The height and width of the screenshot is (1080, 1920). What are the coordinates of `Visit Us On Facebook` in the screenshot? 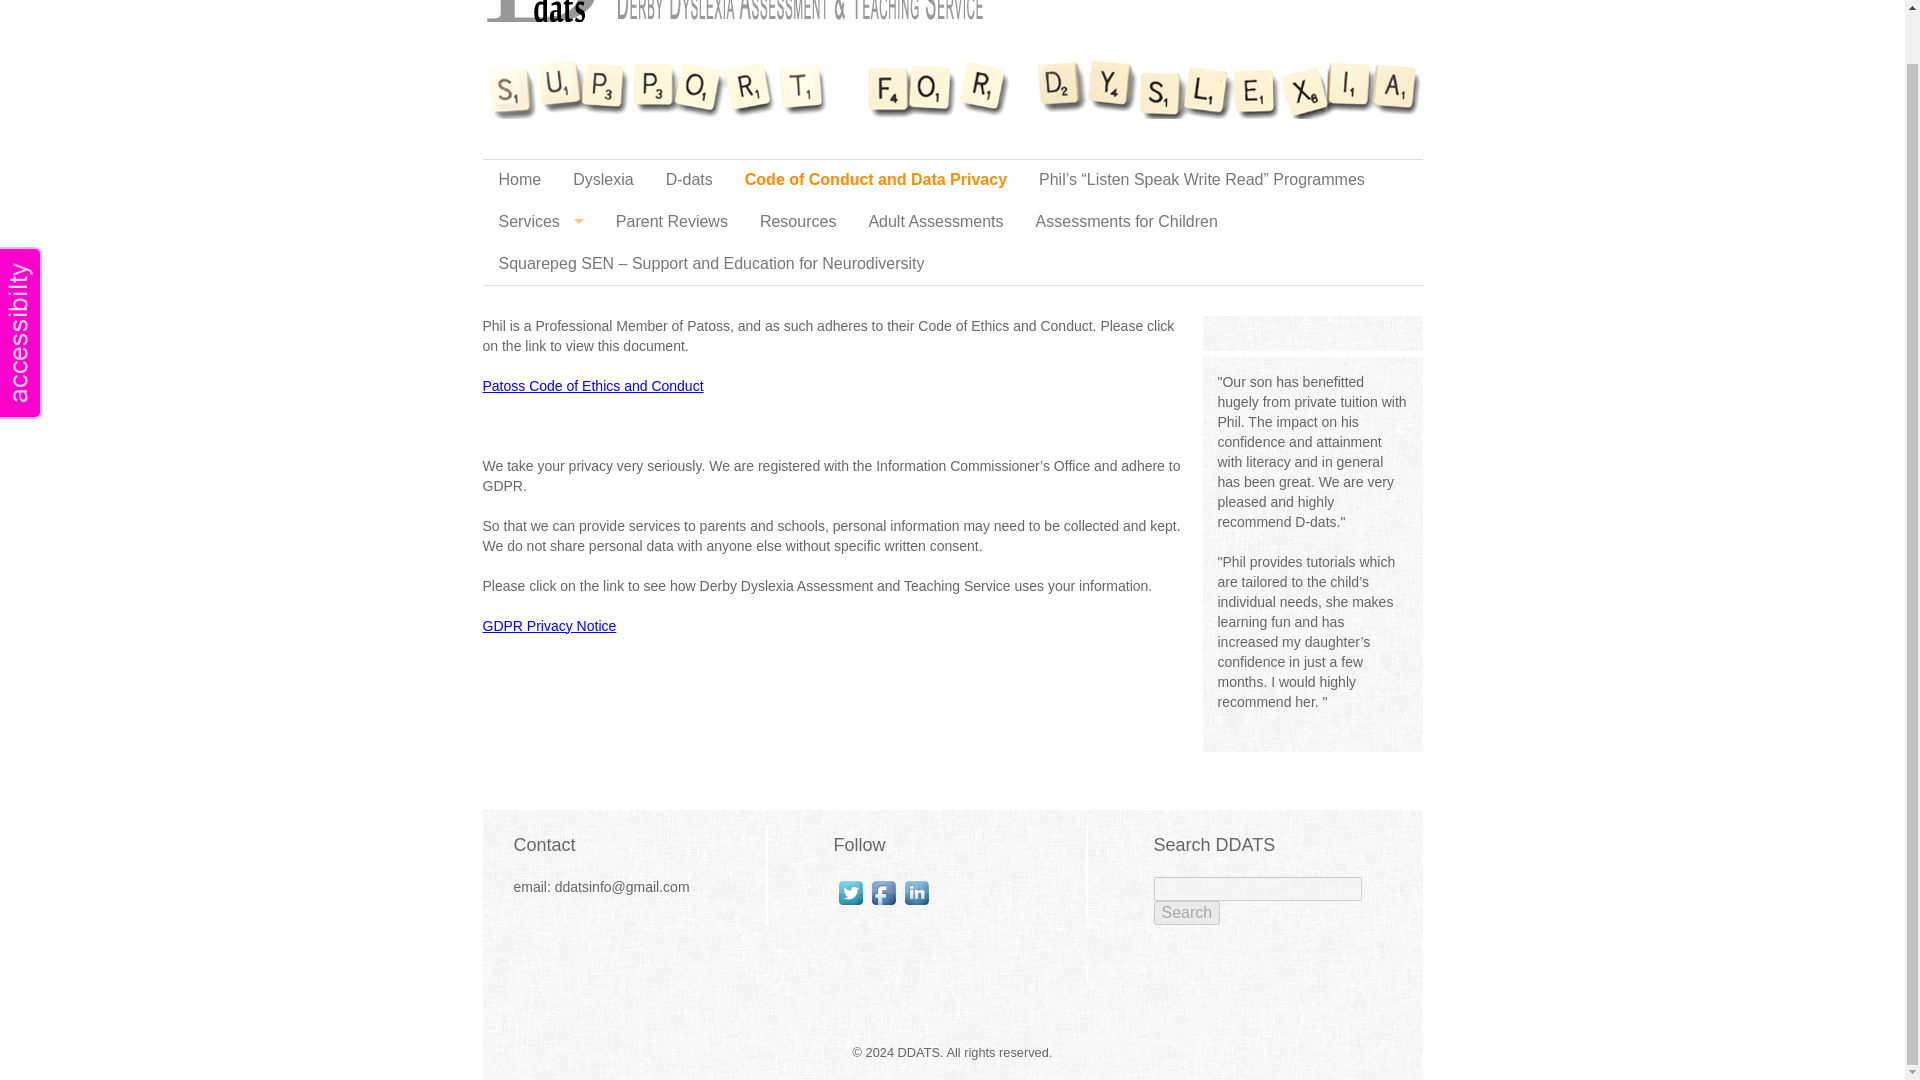 It's located at (882, 892).